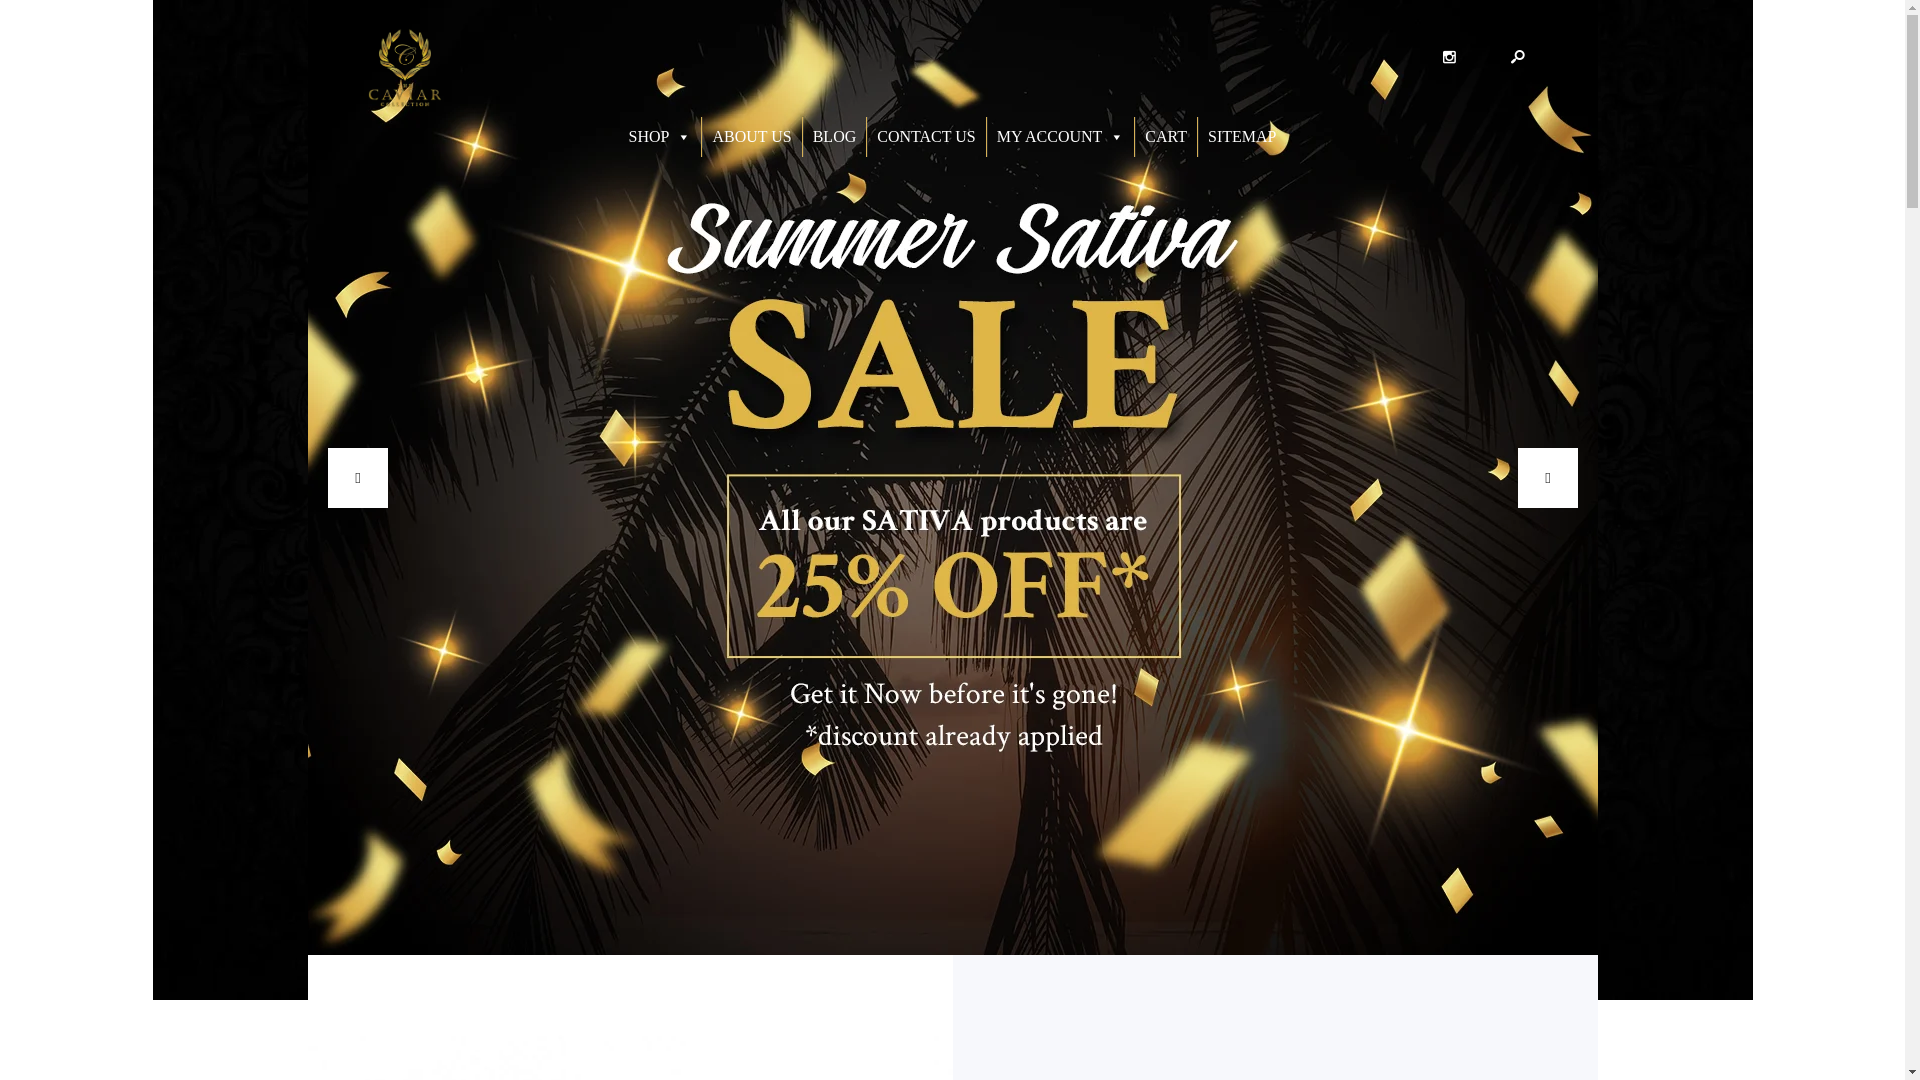  What do you see at coordinates (659, 136) in the screenshot?
I see `SHOP` at bounding box center [659, 136].